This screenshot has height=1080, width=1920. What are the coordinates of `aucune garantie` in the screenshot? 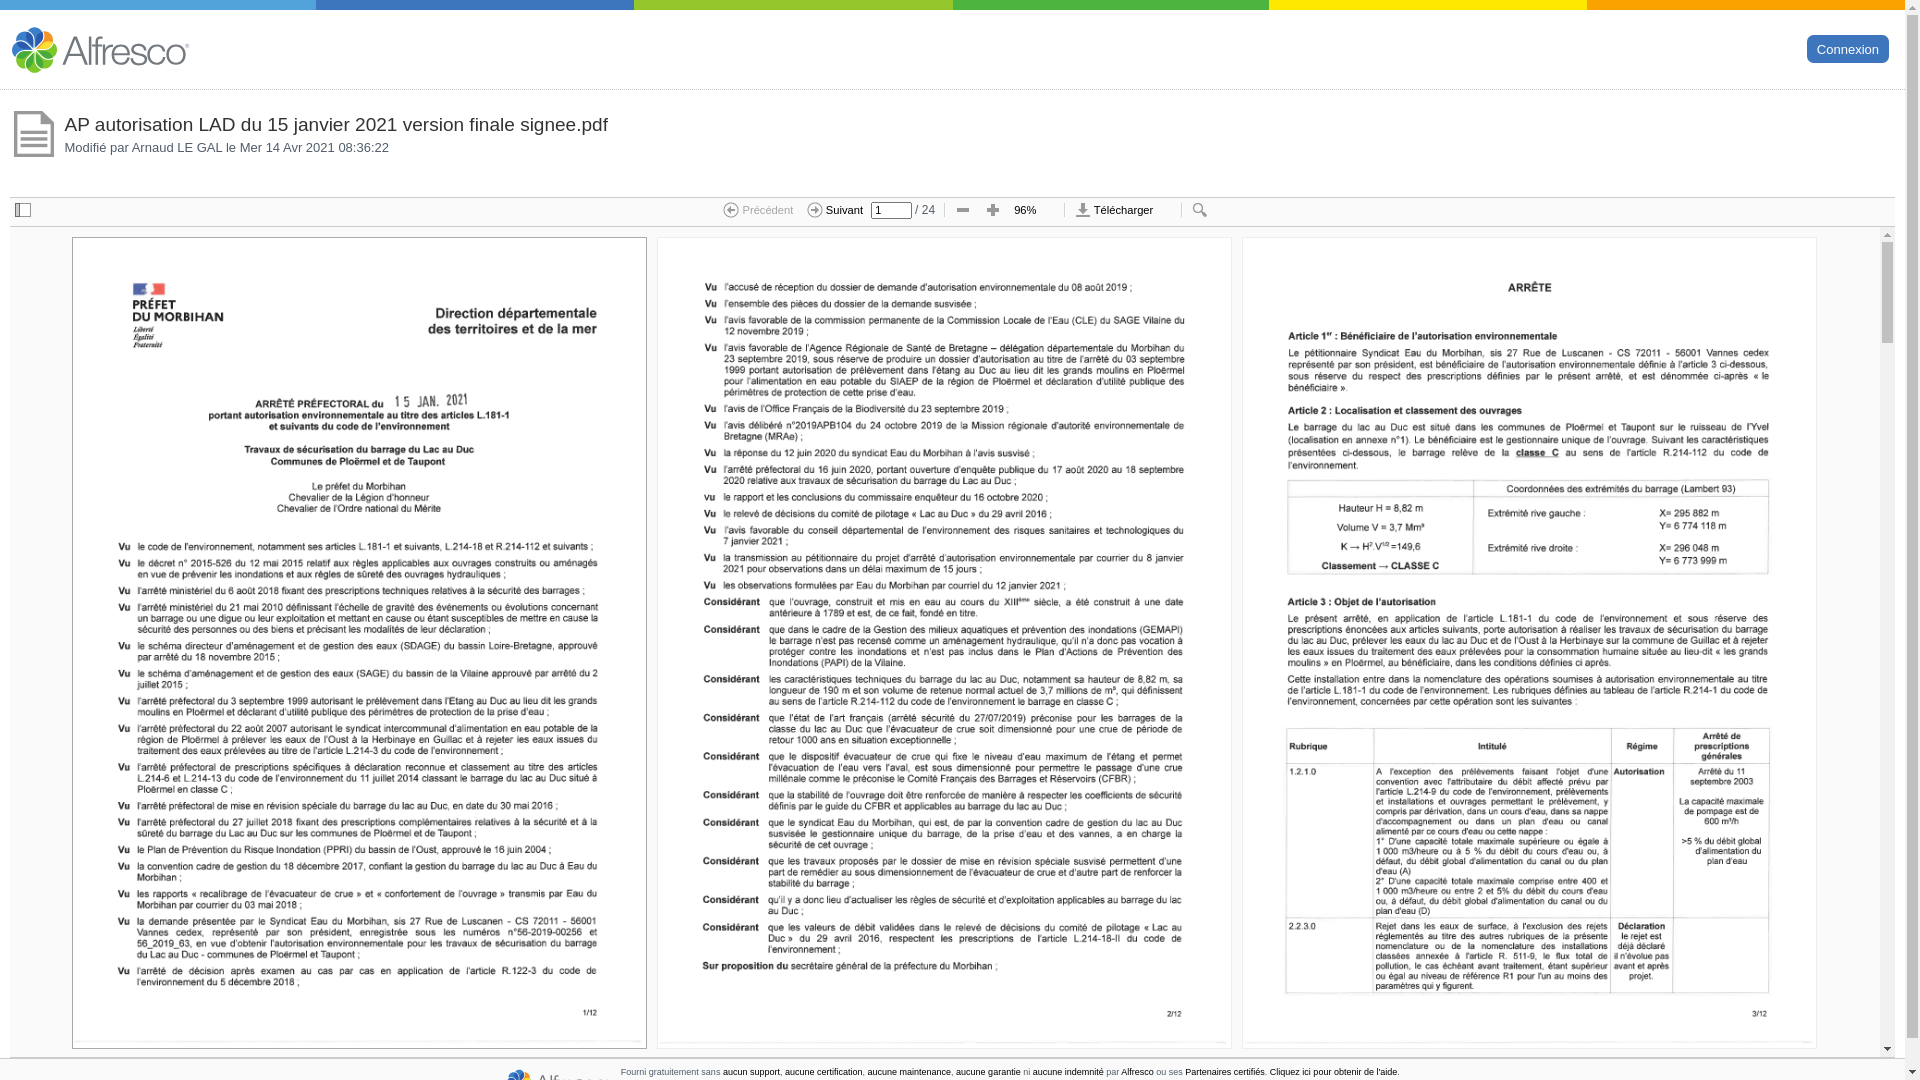 It's located at (988, 1072).